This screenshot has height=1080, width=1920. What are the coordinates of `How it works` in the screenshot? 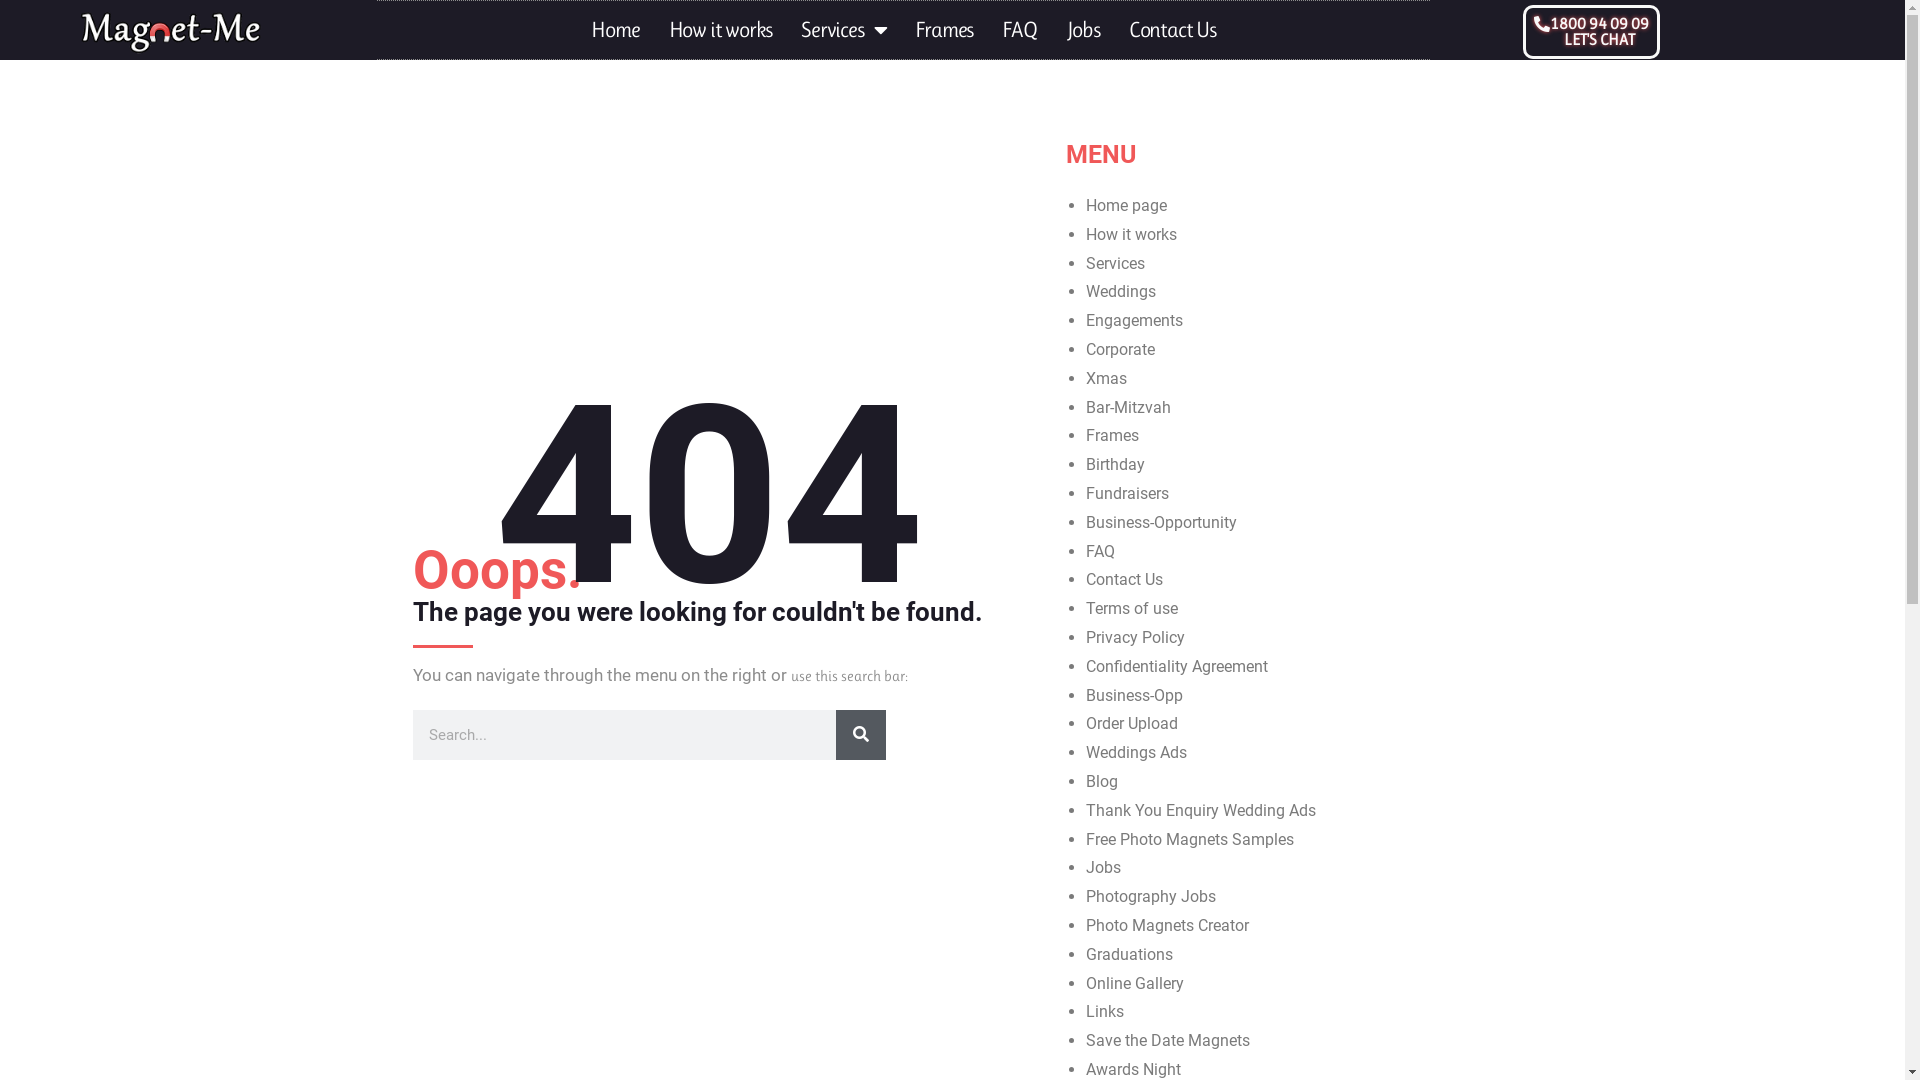 It's located at (721, 30).